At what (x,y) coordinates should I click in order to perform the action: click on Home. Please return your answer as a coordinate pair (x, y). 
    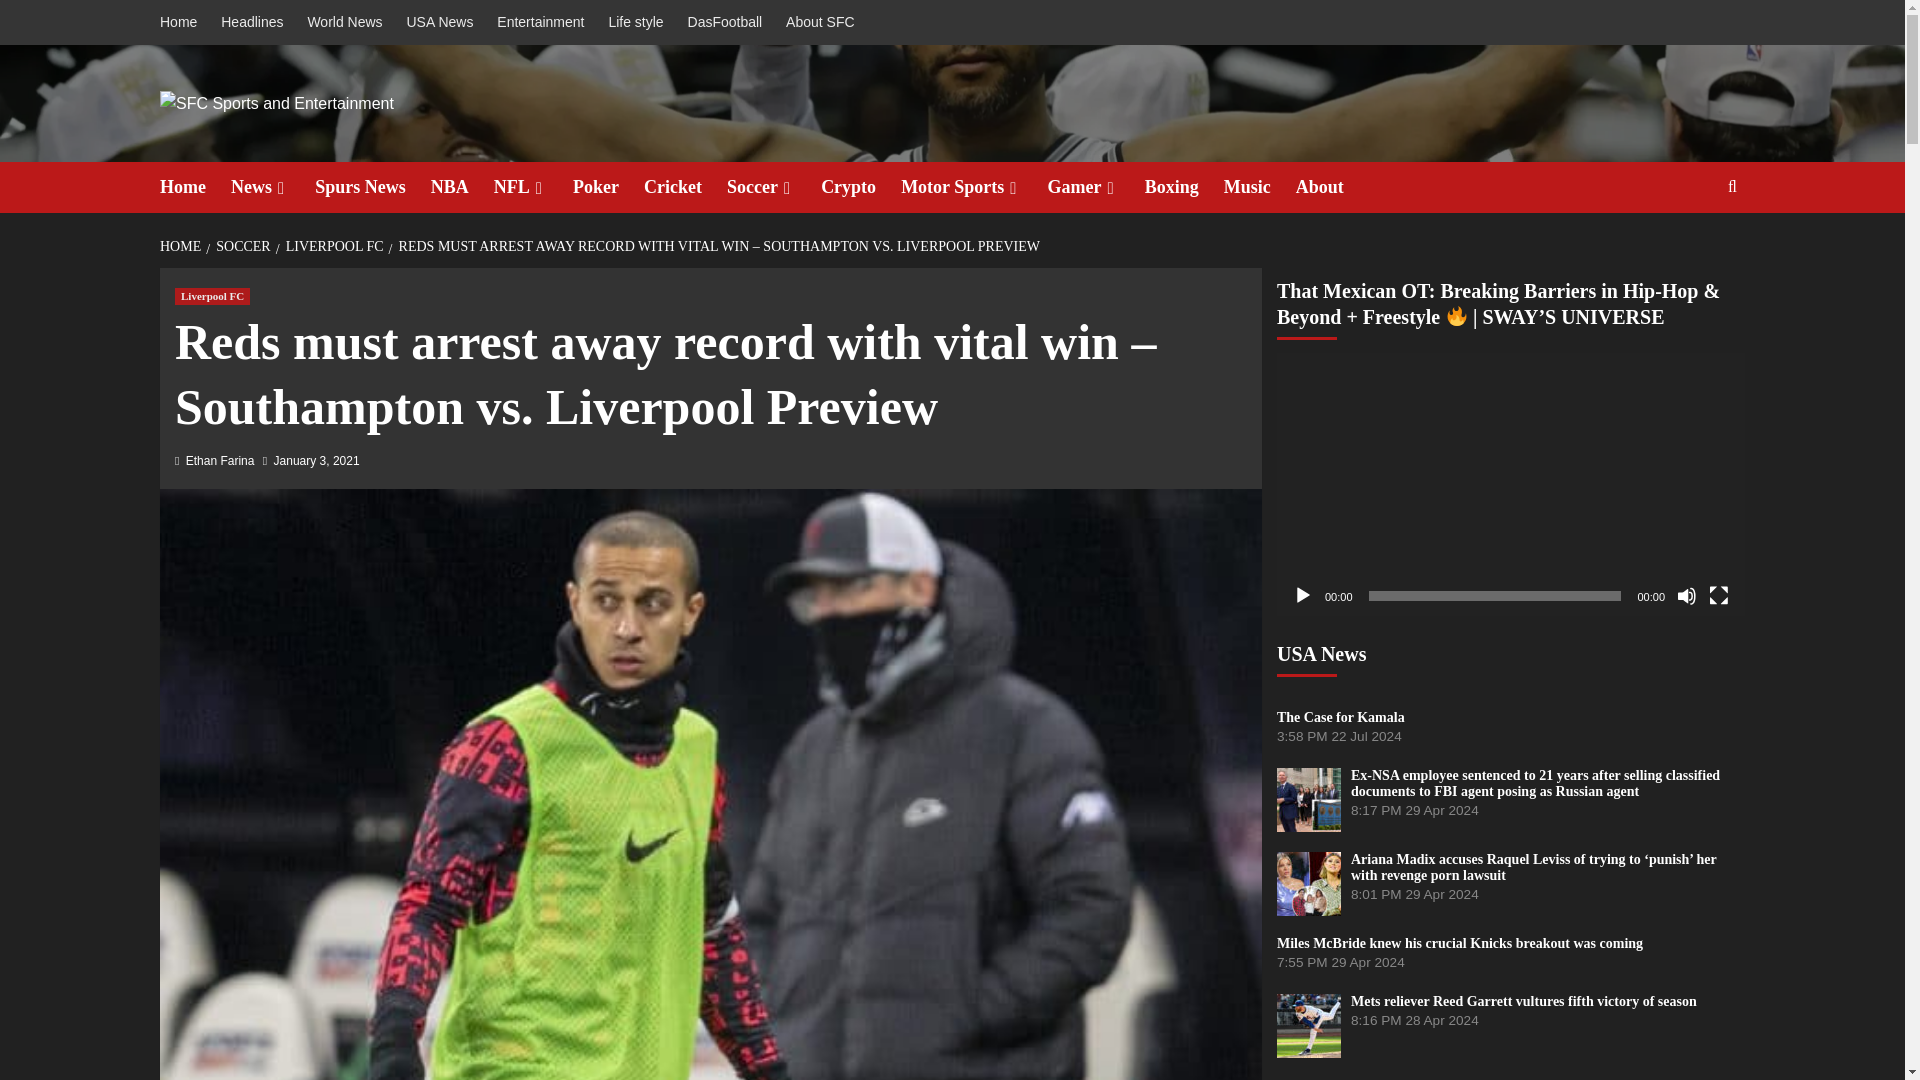
    Looking at the image, I should click on (194, 187).